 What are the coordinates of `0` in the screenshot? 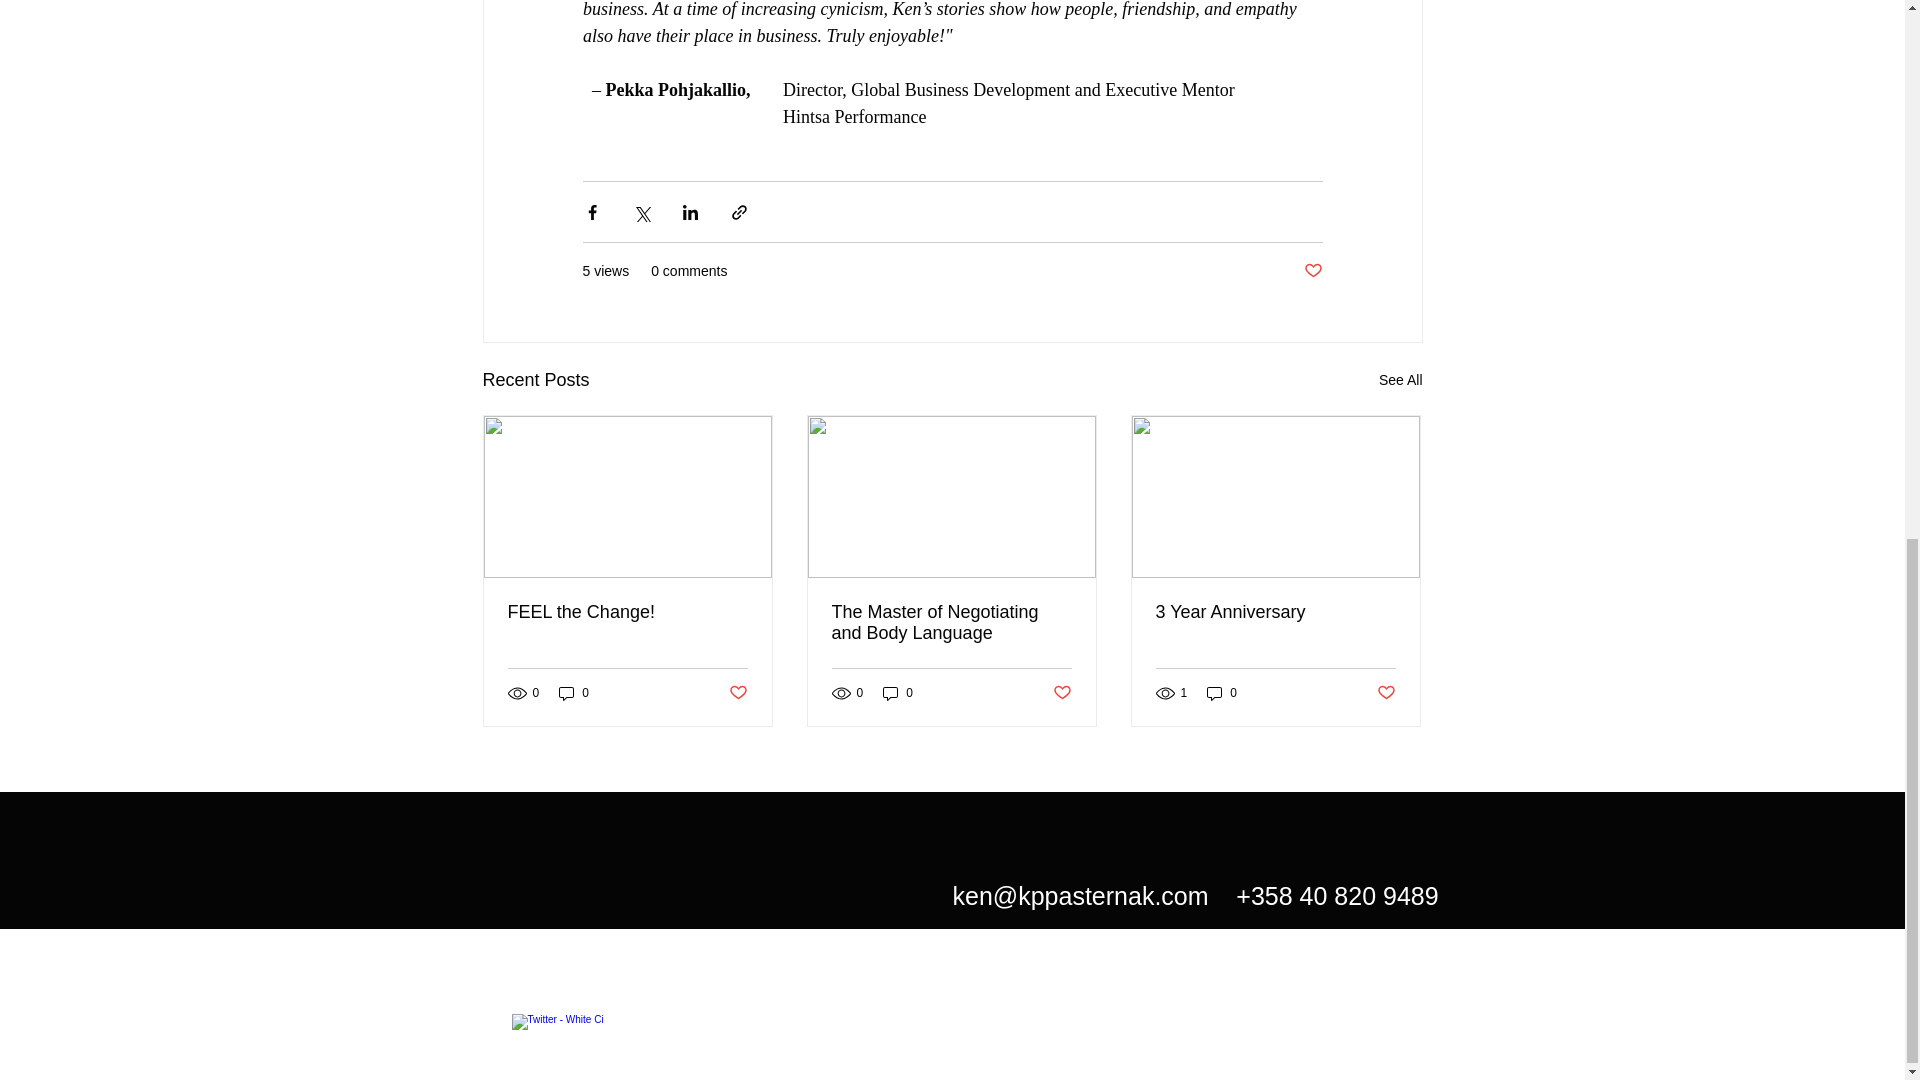 It's located at (1222, 693).